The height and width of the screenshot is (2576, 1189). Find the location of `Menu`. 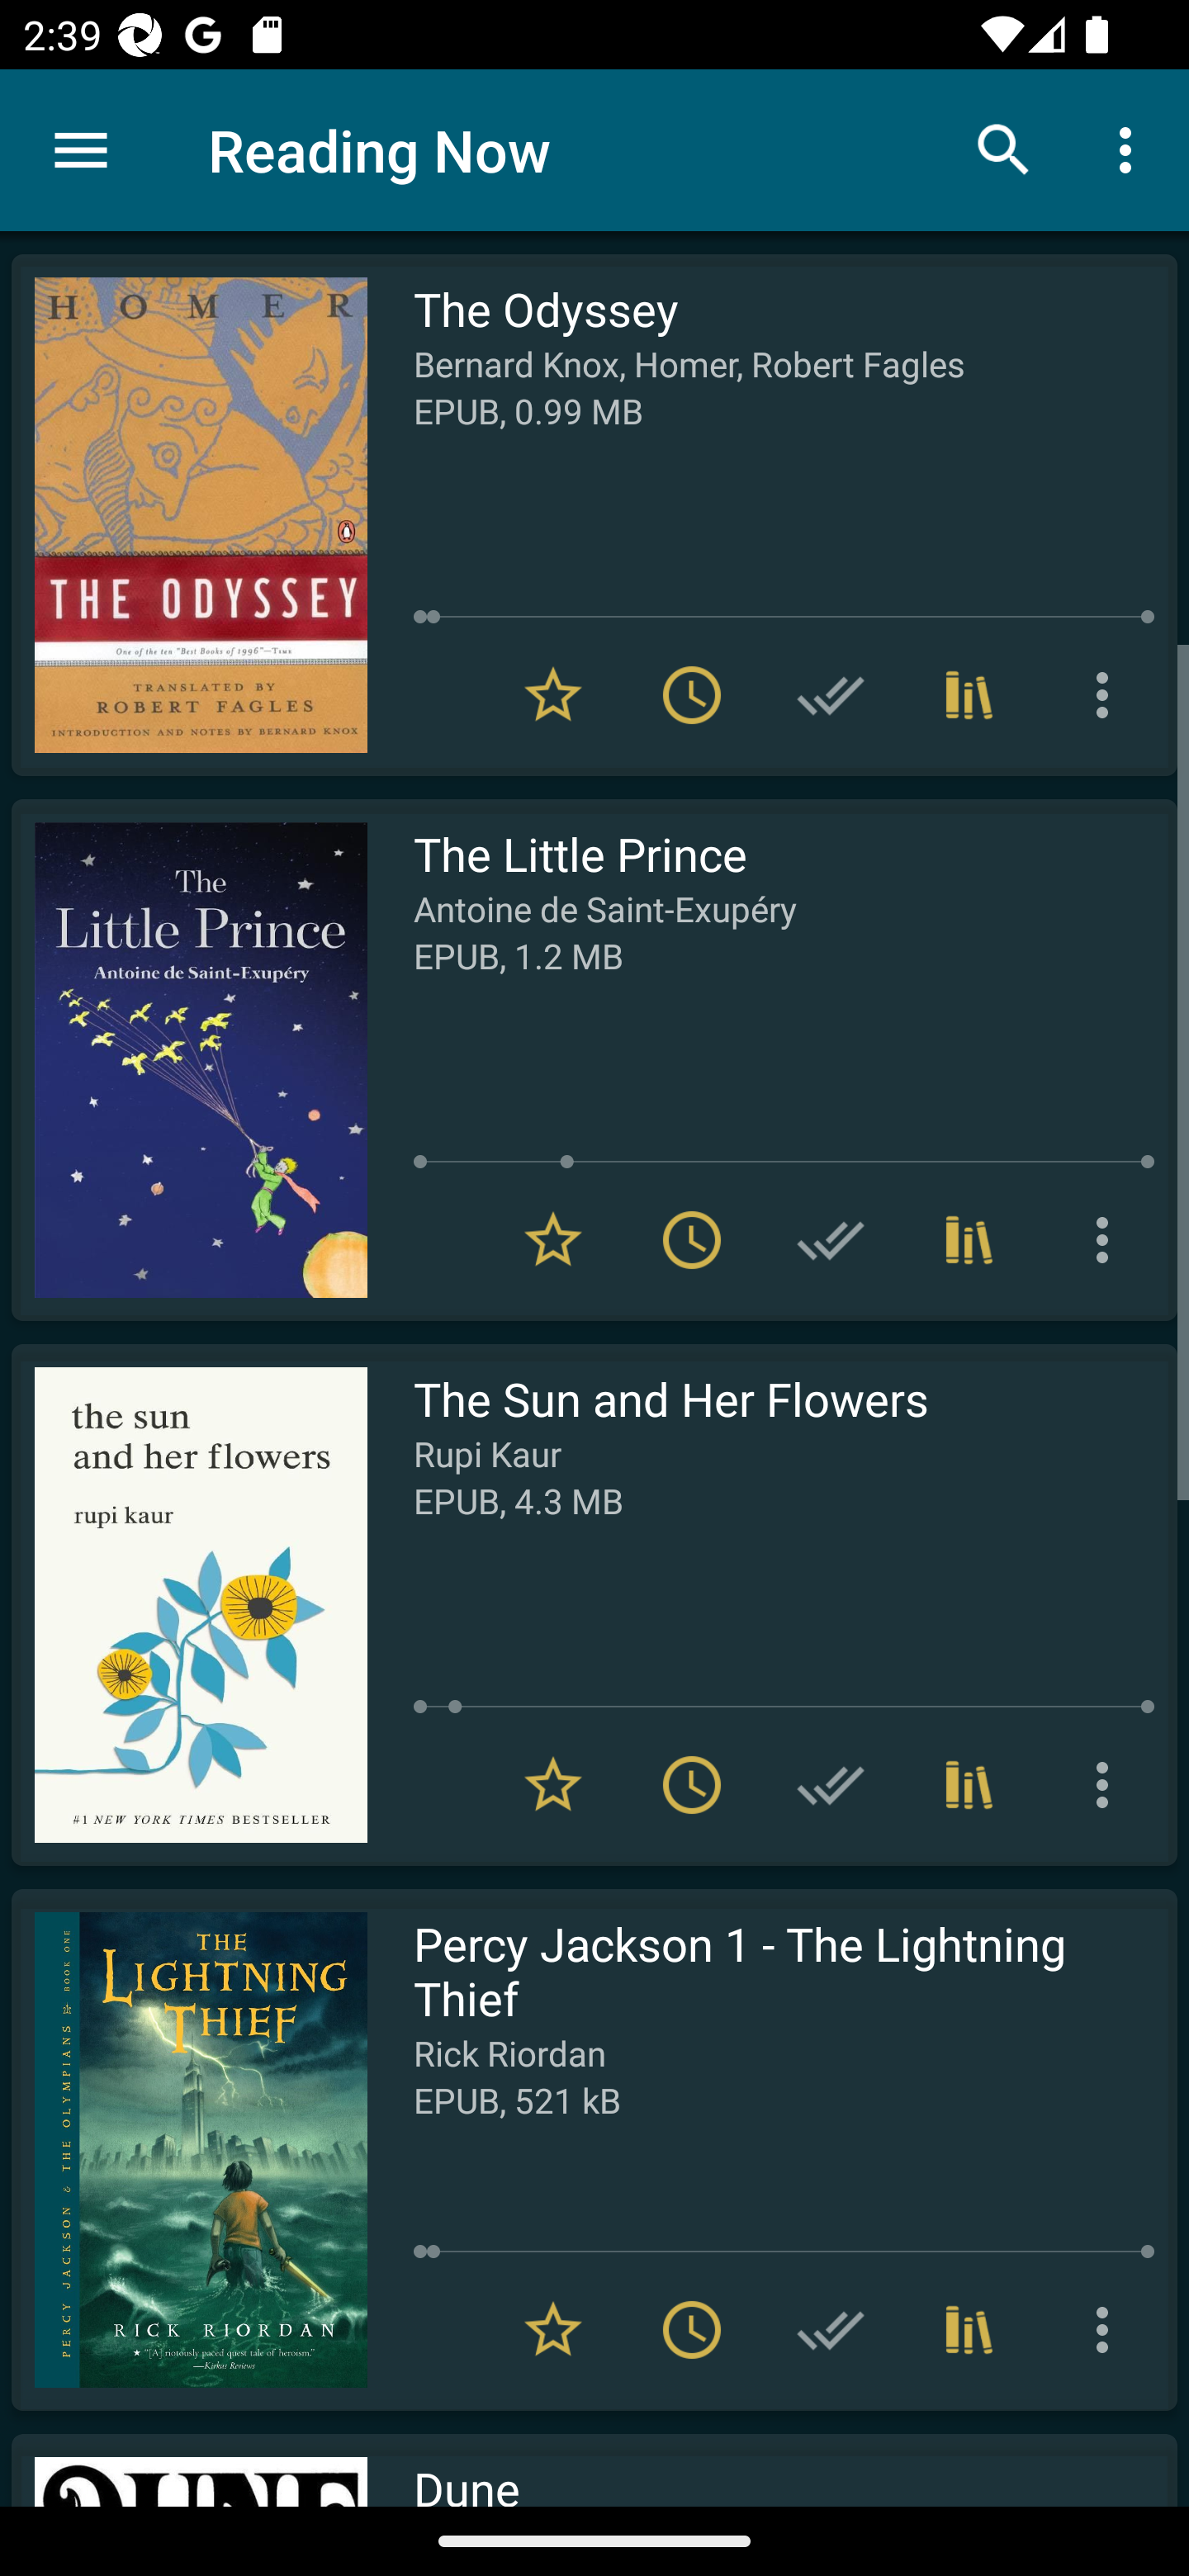

Menu is located at coordinates (81, 150).